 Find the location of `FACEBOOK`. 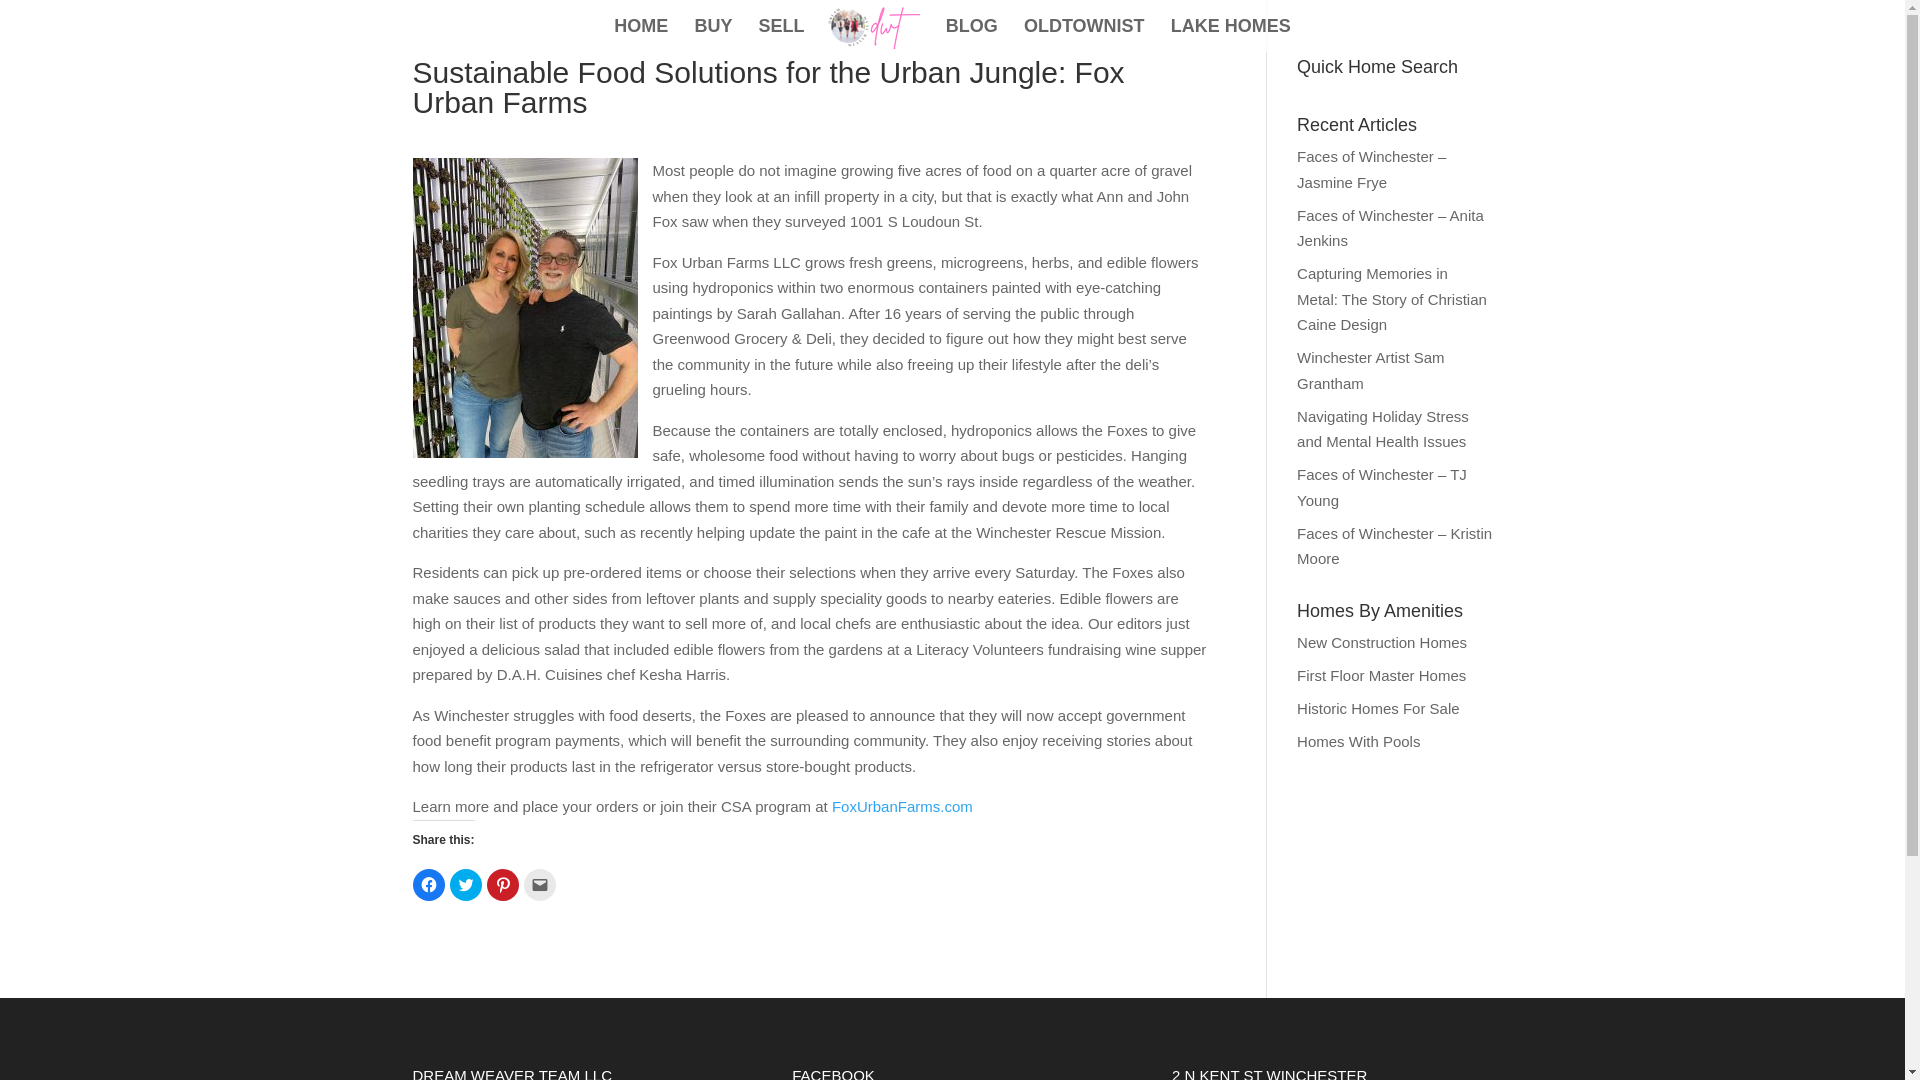

FACEBOOK is located at coordinates (833, 1074).